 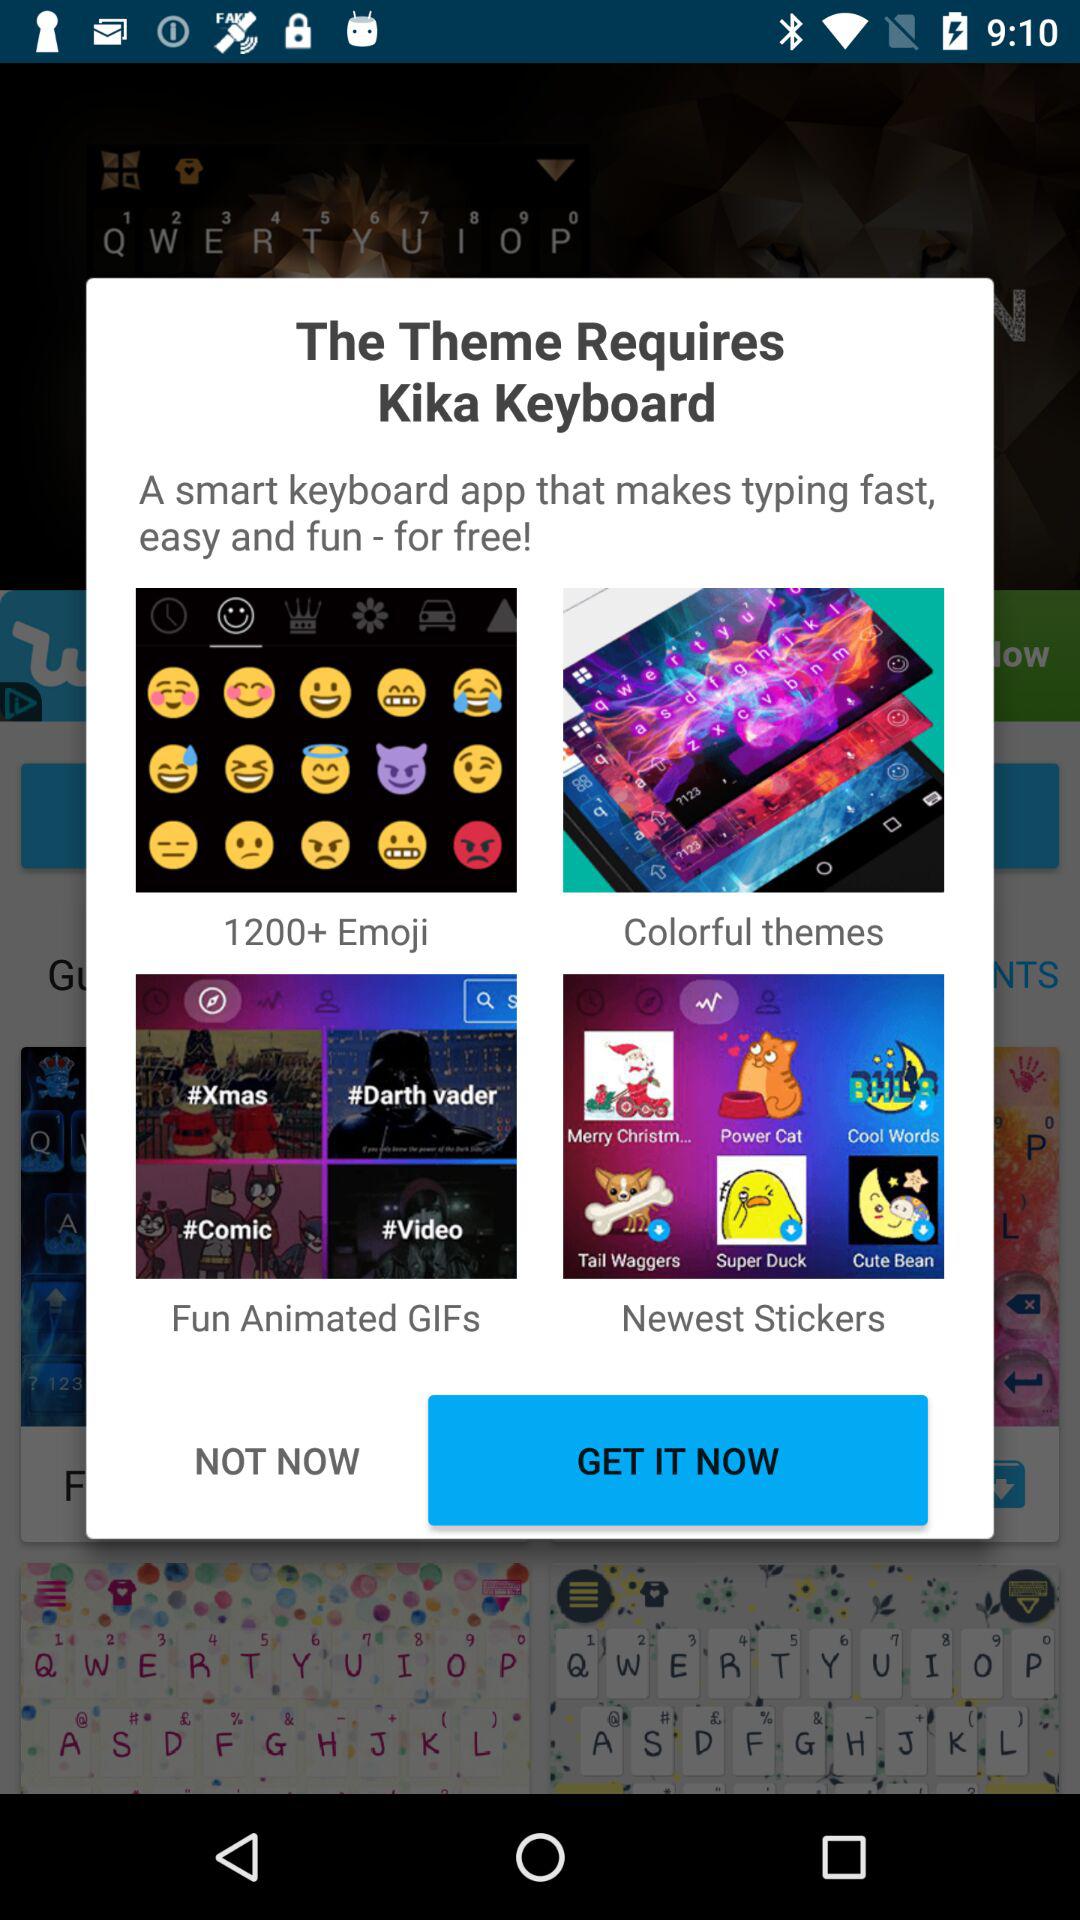 I want to click on select icon next to the not now item, so click(x=678, y=1460).